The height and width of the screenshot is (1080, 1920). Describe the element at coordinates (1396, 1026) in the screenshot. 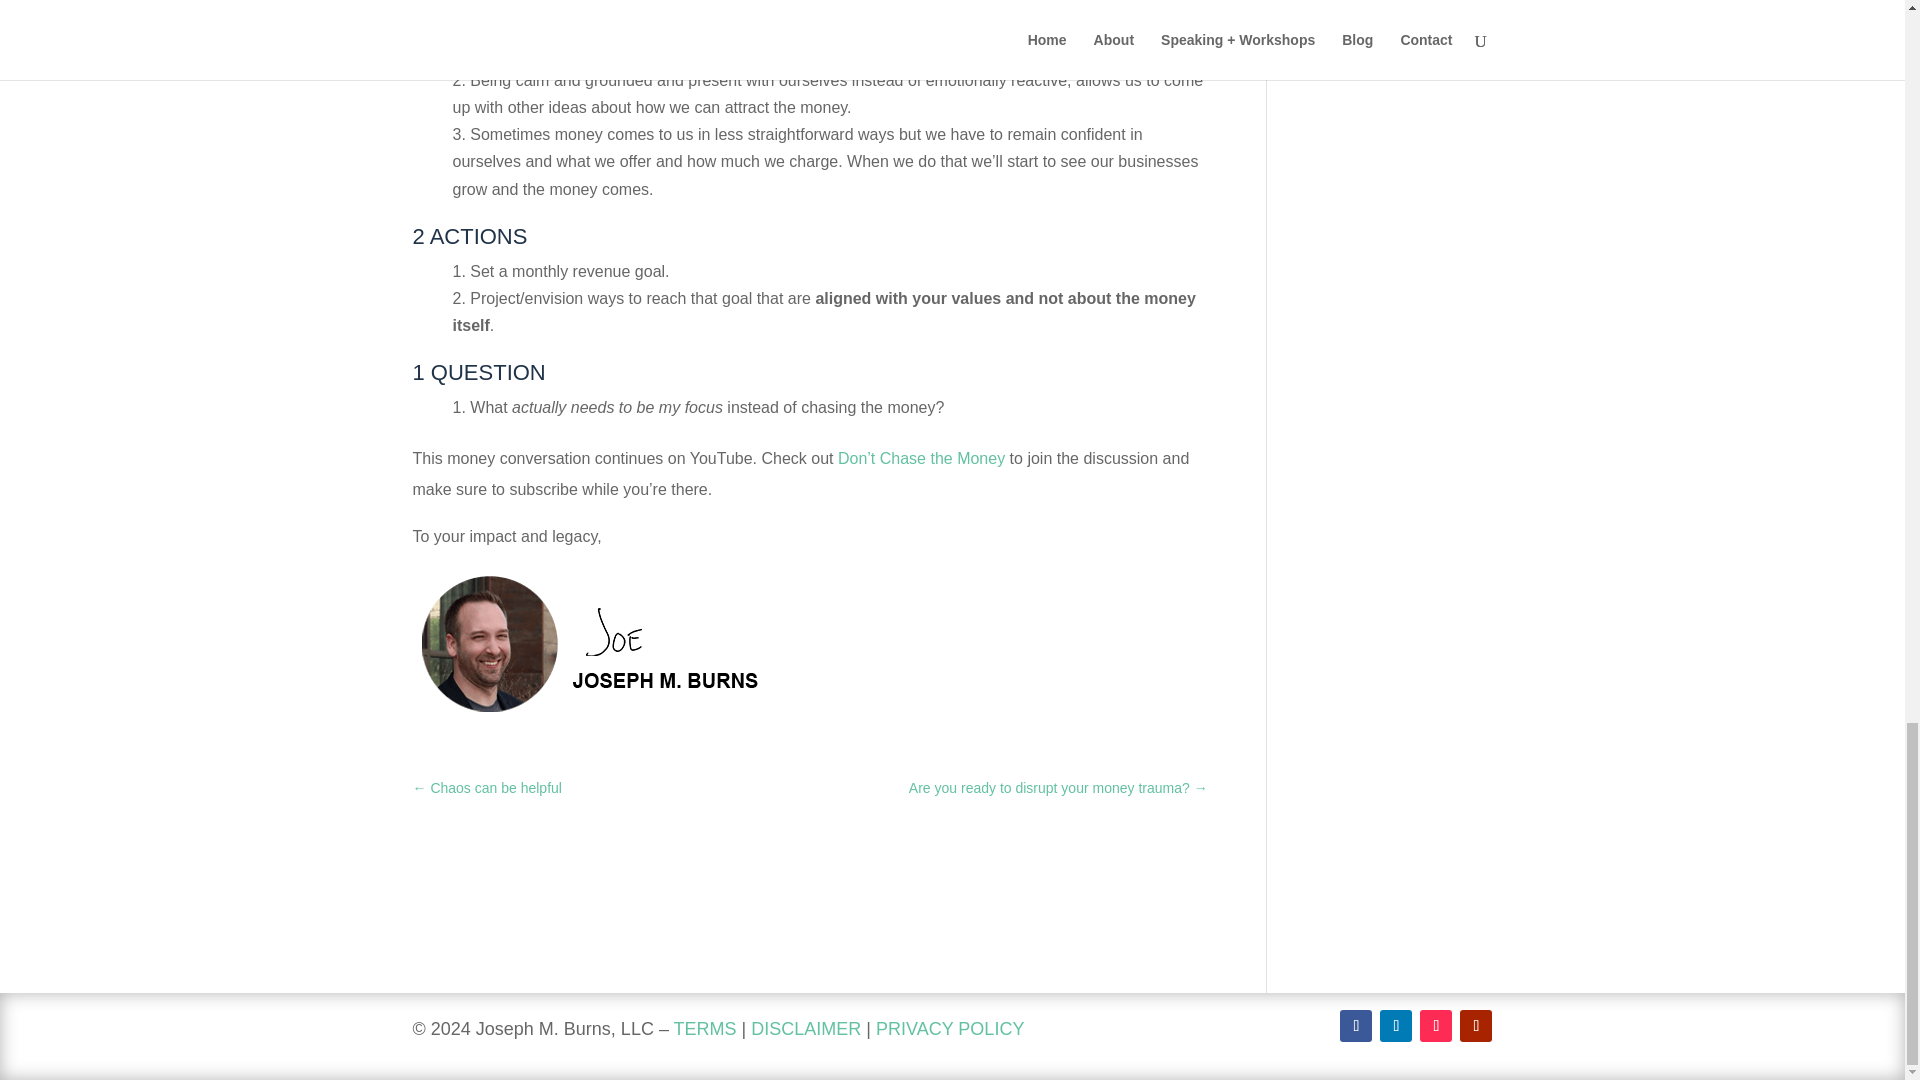

I see `Follow on LinkedIn` at that location.